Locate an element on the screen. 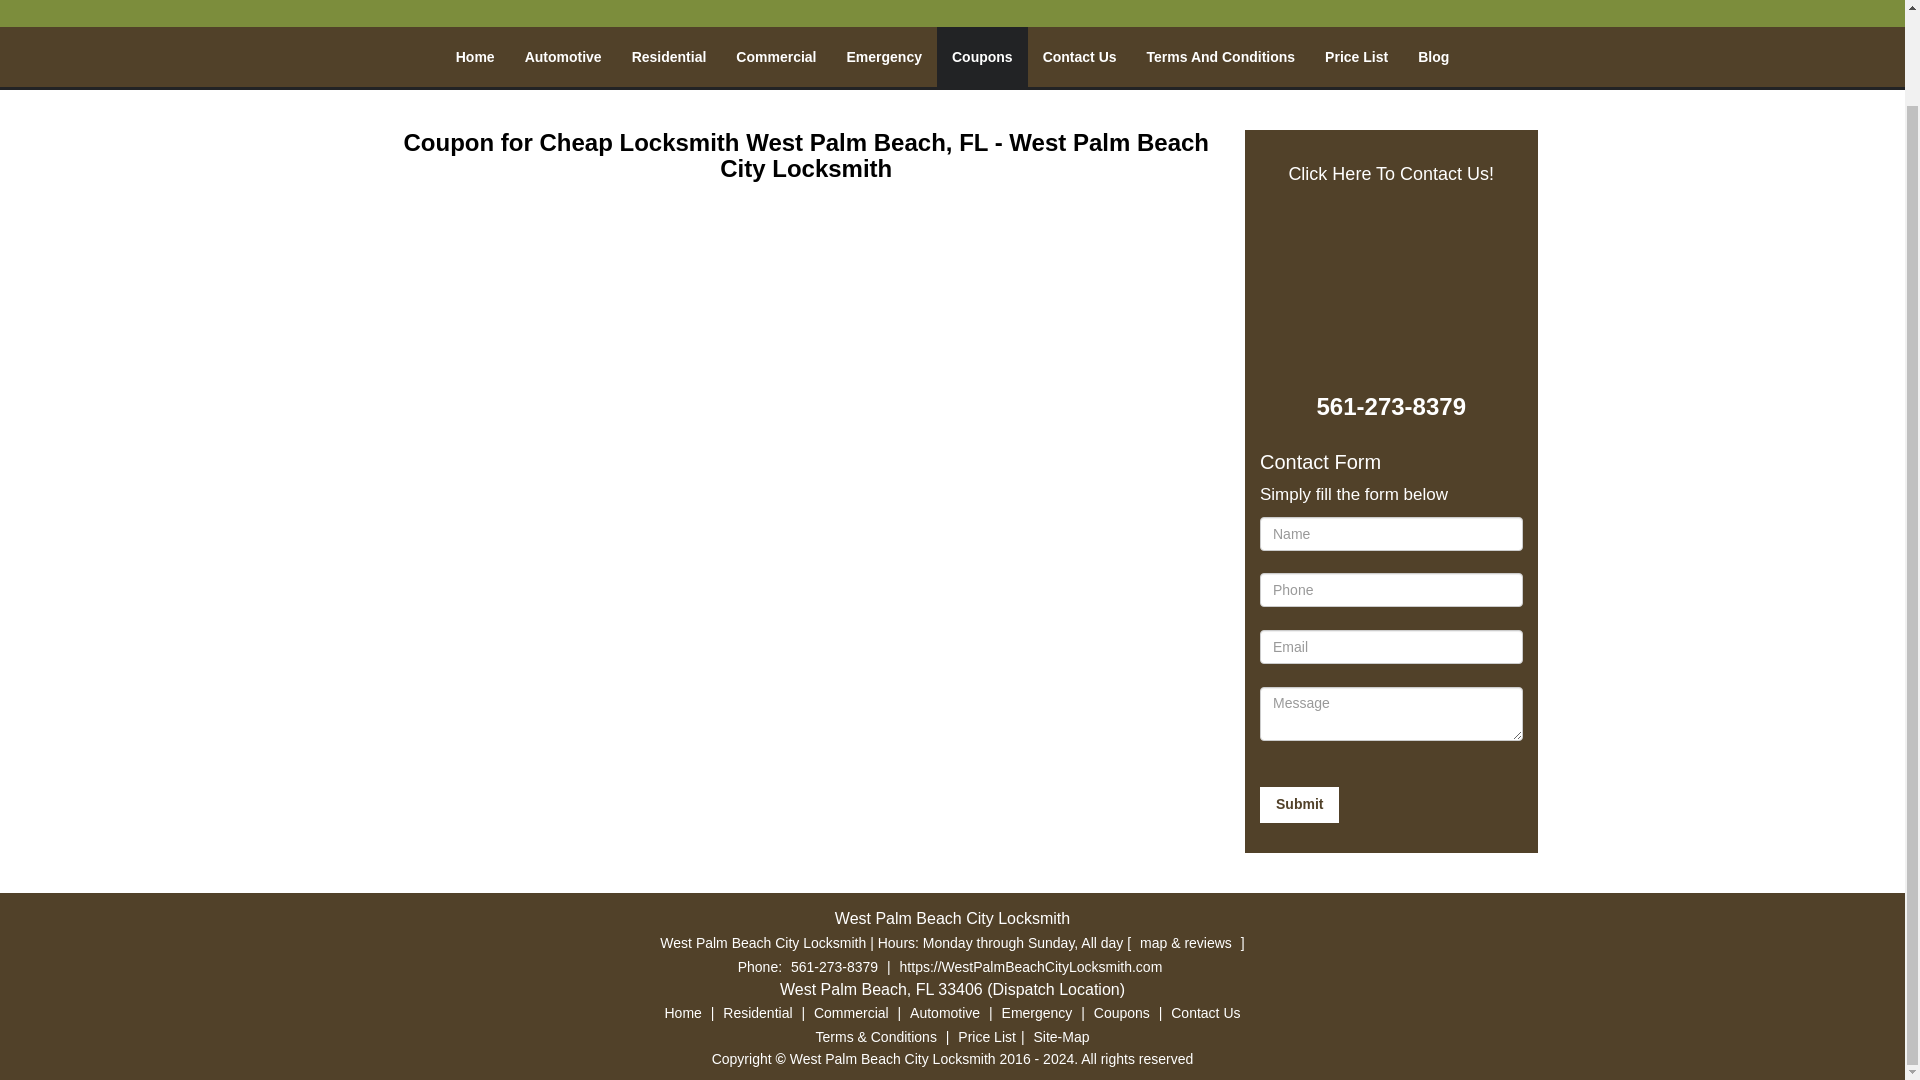 This screenshot has height=1080, width=1920. Phone Field required is located at coordinates (1390, 590).